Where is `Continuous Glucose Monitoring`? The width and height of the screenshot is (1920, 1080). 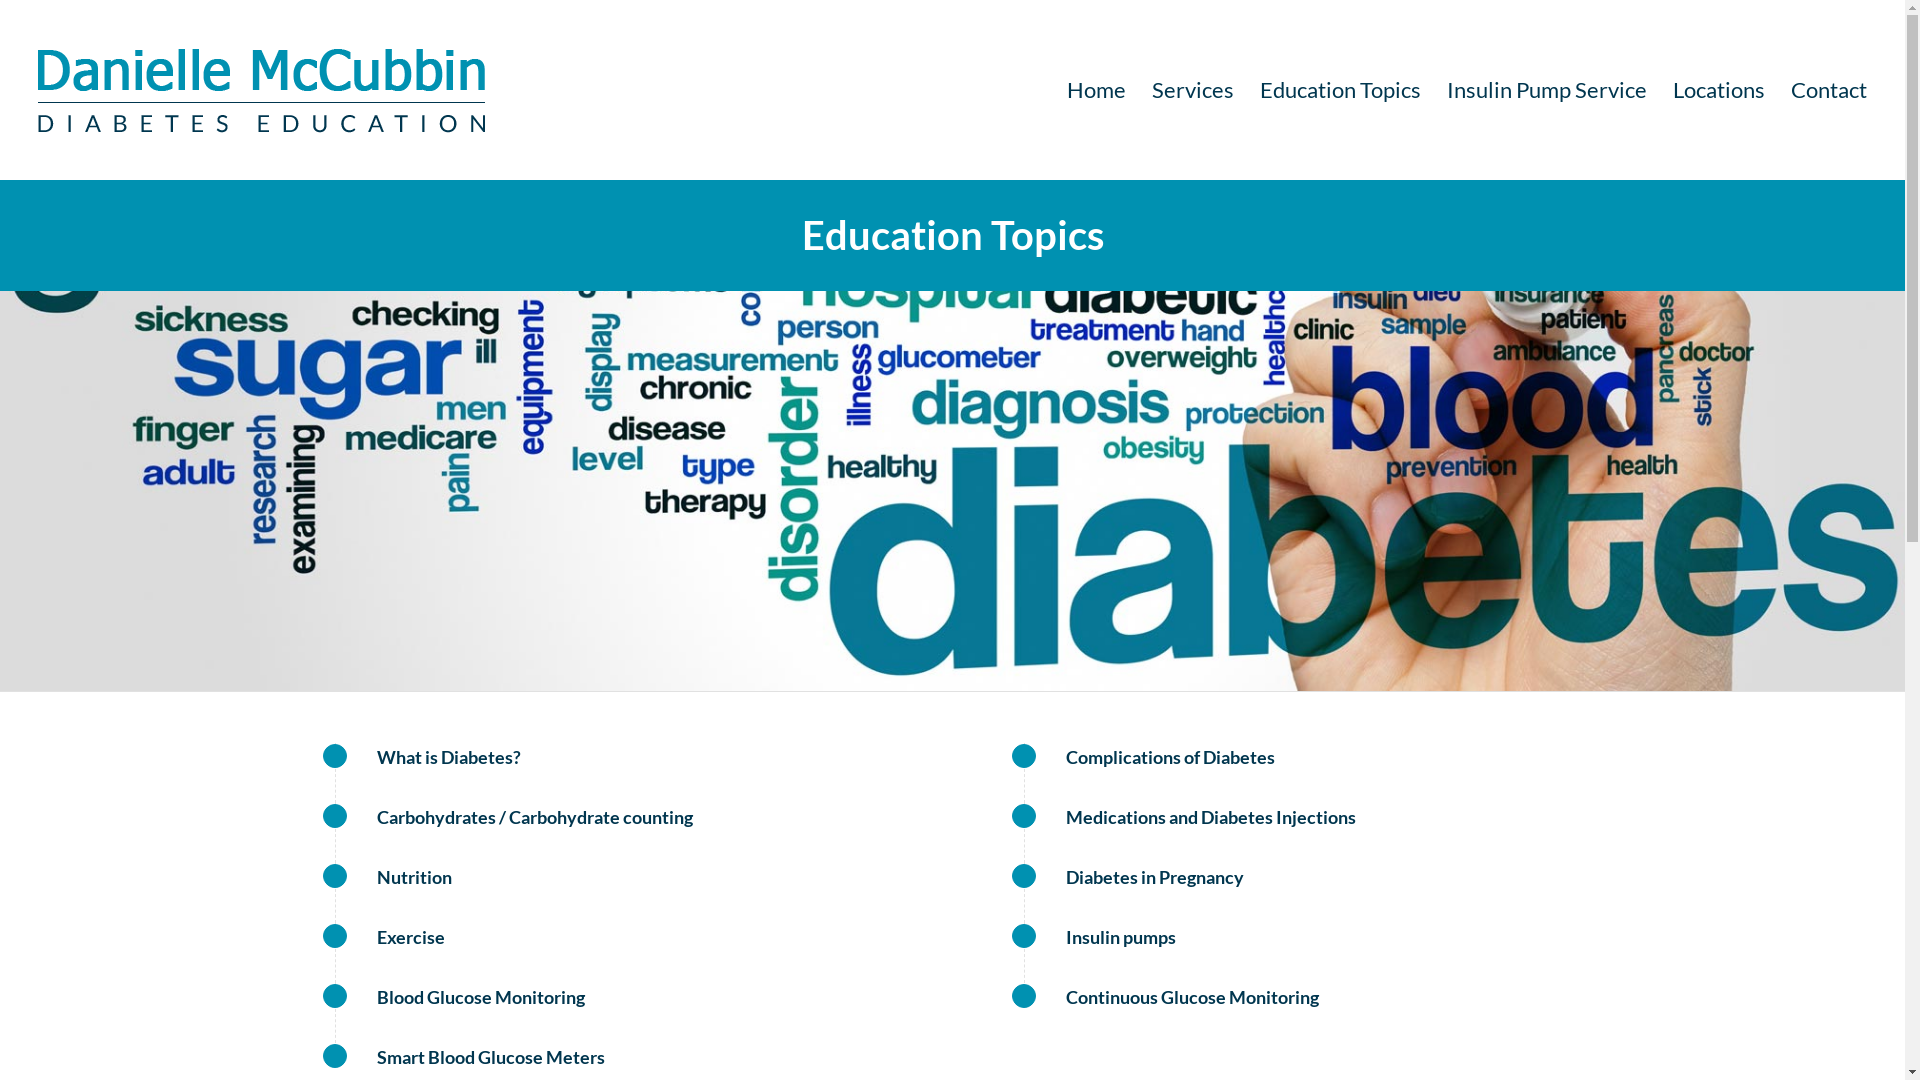 Continuous Glucose Monitoring is located at coordinates (1024, 996).